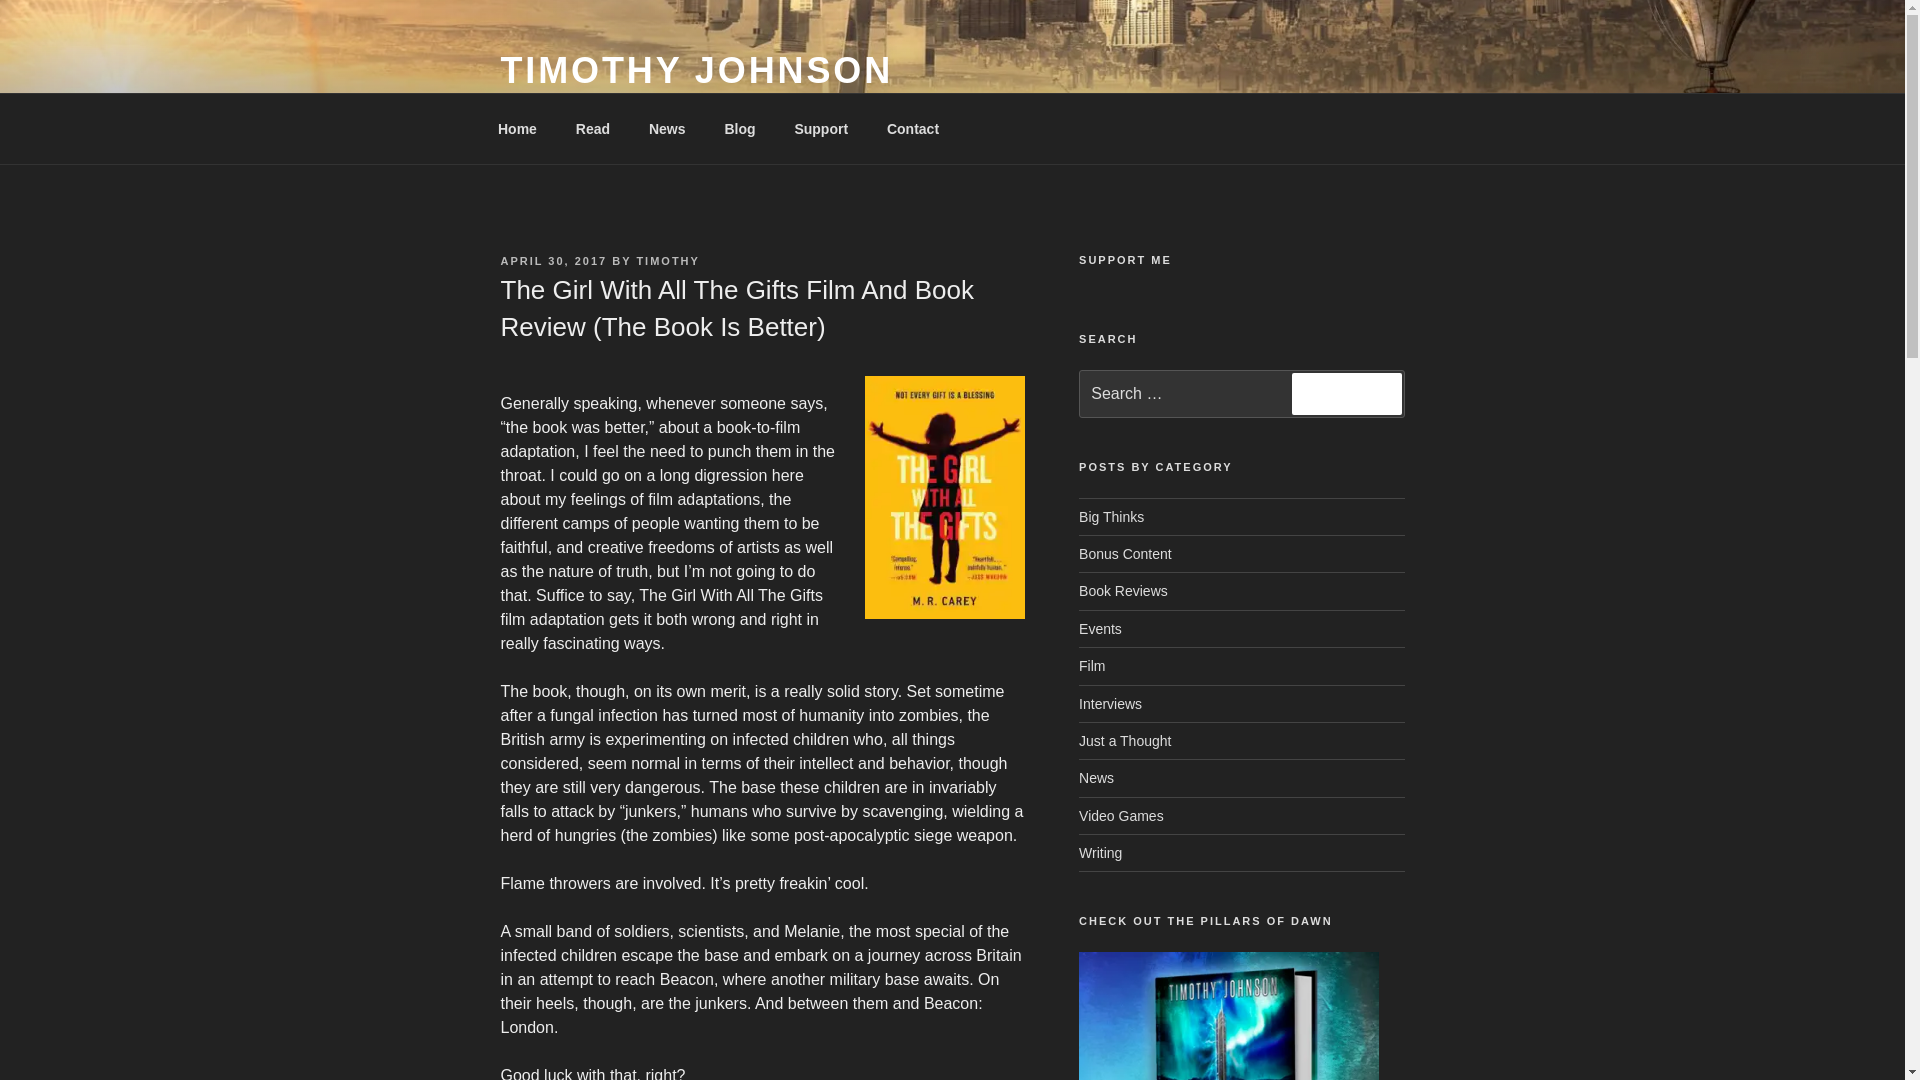  I want to click on Interviews, so click(1110, 703).